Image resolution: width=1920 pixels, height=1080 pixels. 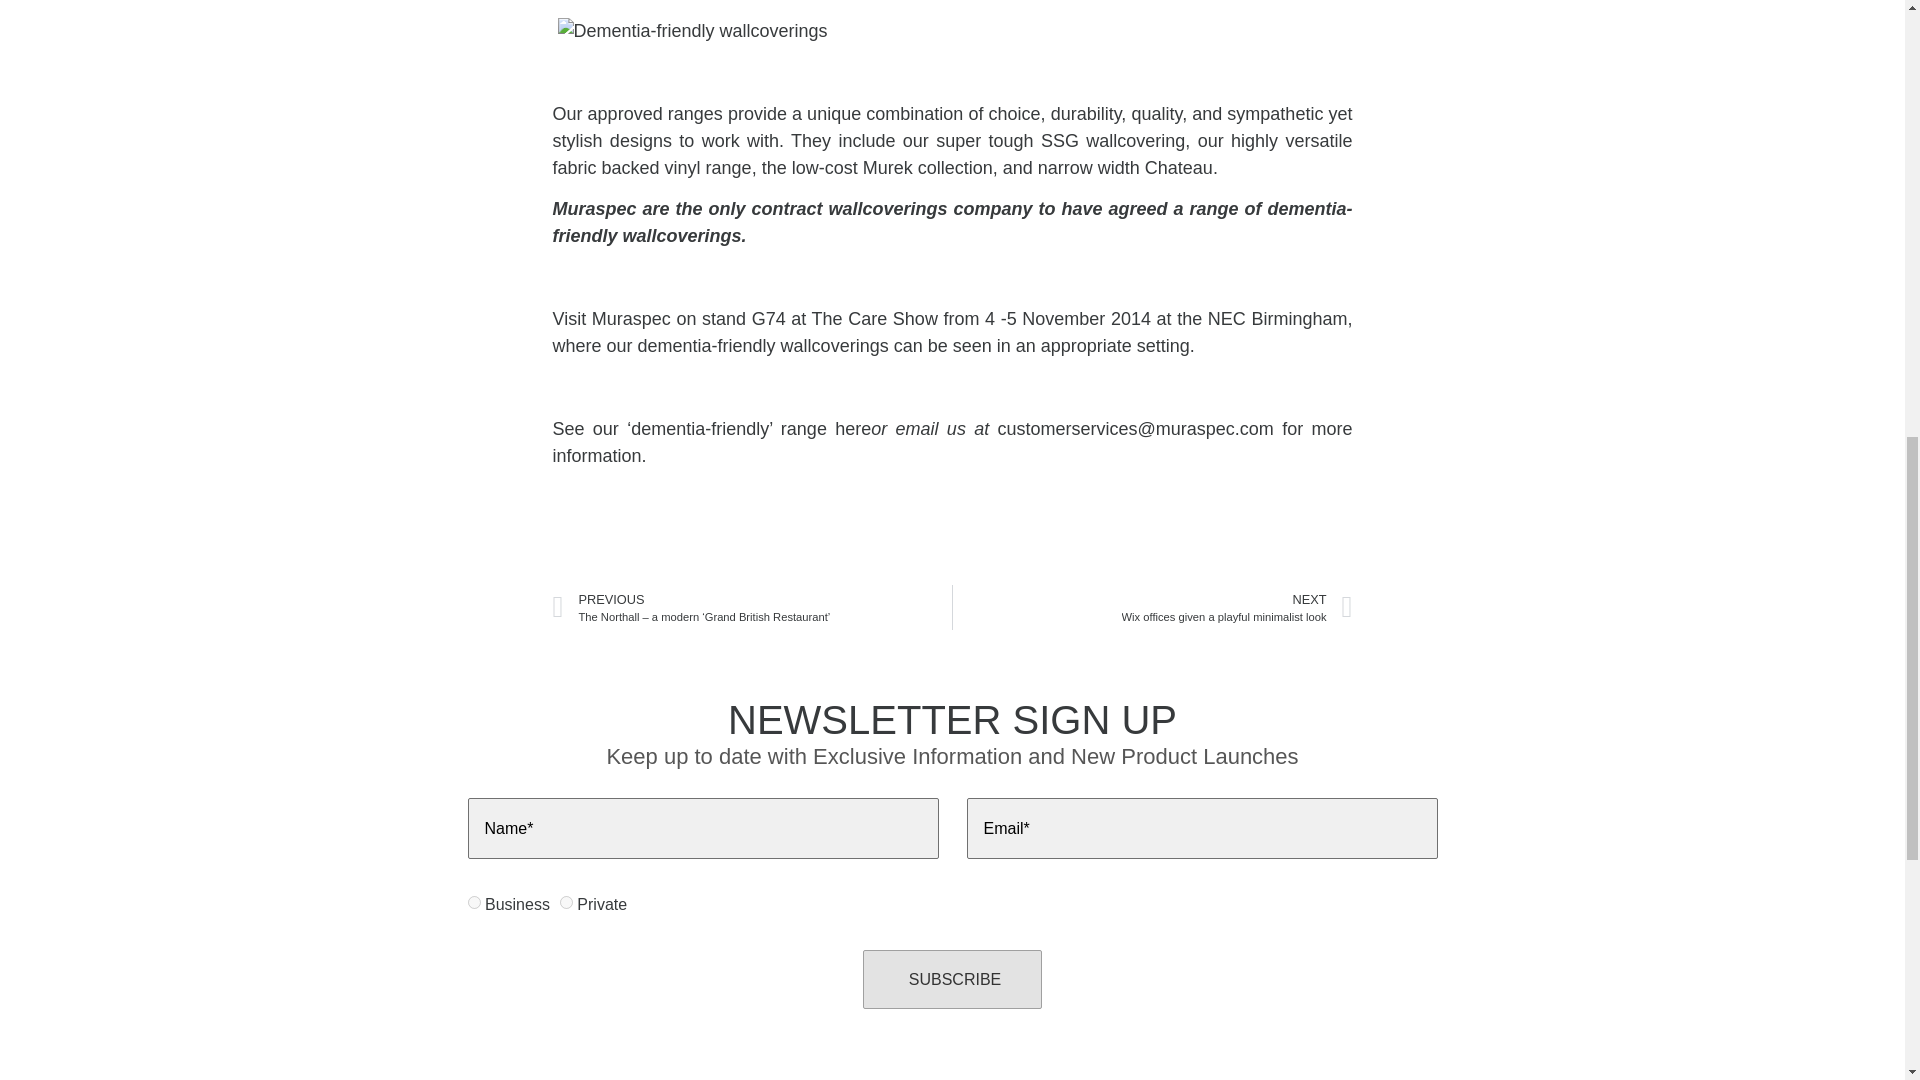 What do you see at coordinates (692, 32) in the screenshot?
I see `Dementia-friendly wallcoverings` at bounding box center [692, 32].